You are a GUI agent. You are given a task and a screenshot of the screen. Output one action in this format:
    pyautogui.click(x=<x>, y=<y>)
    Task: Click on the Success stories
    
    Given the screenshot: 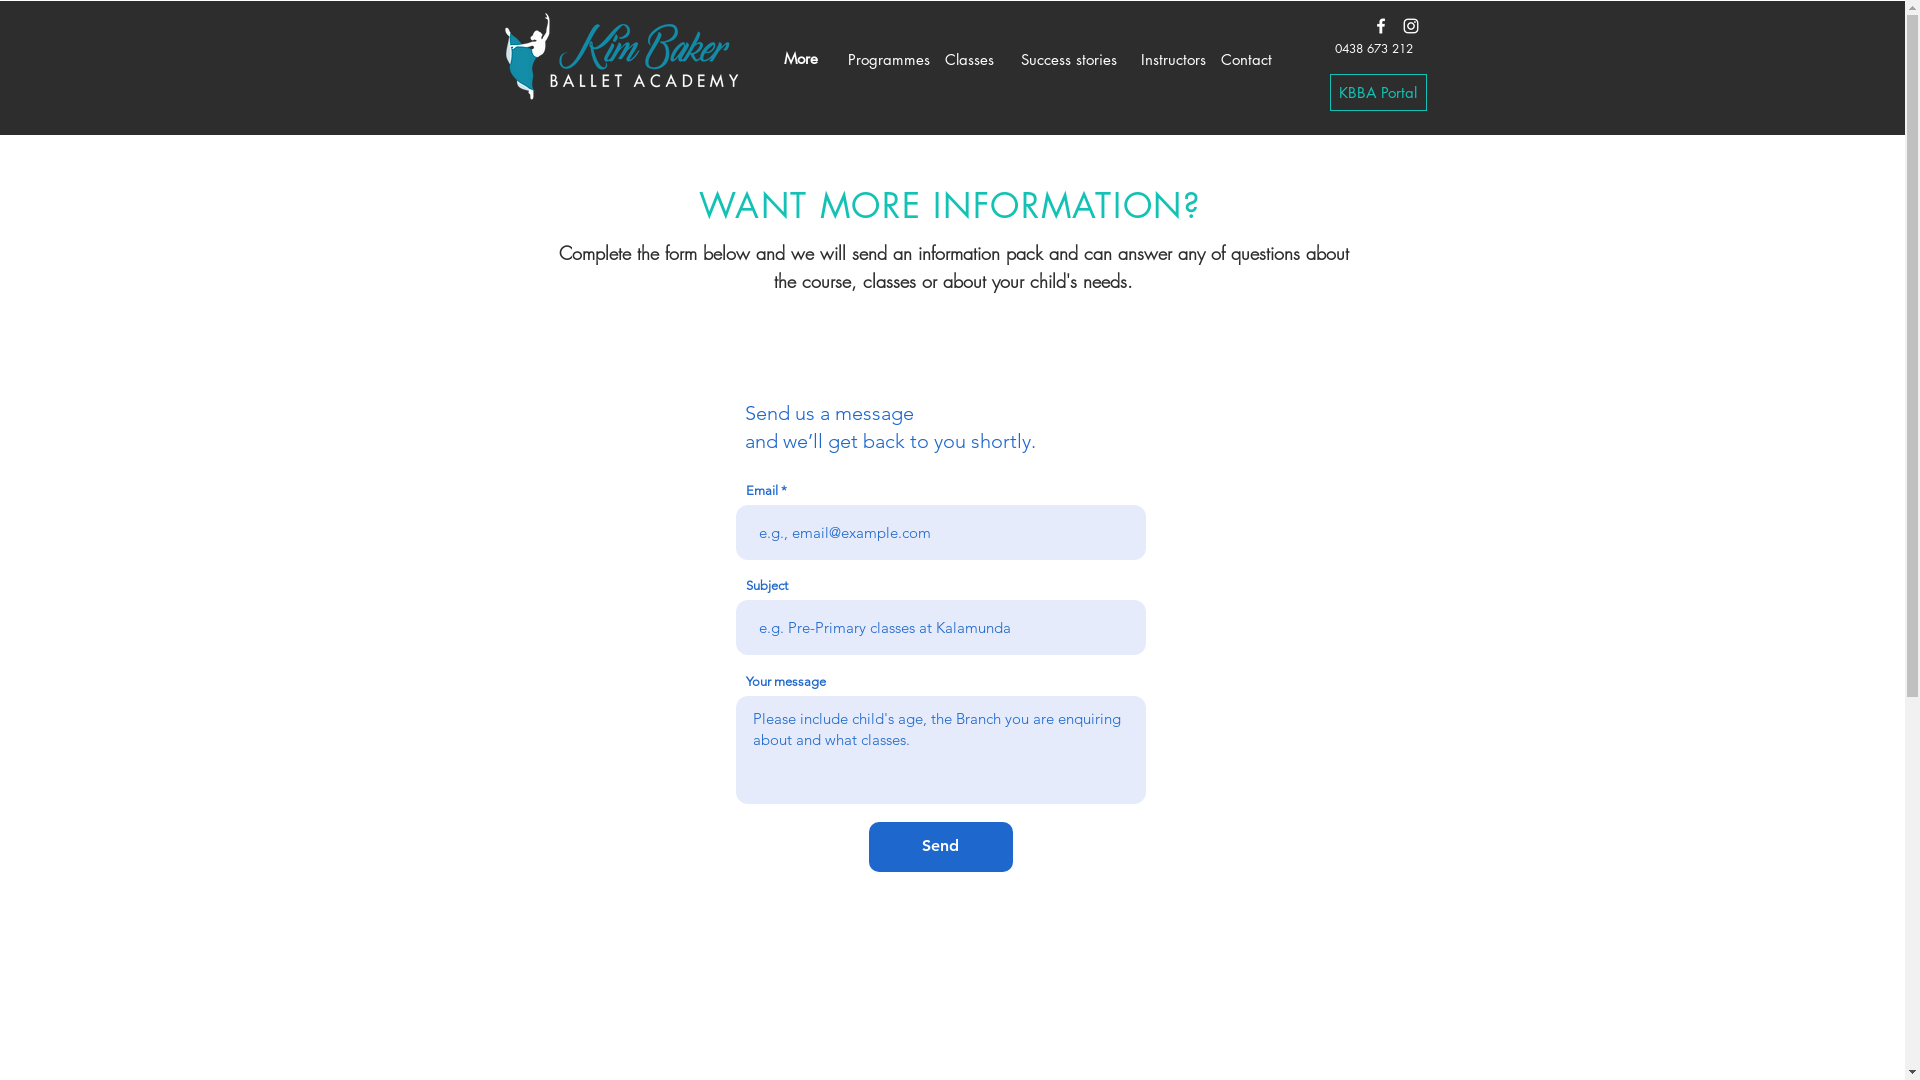 What is the action you would take?
    pyautogui.click(x=1068, y=58)
    